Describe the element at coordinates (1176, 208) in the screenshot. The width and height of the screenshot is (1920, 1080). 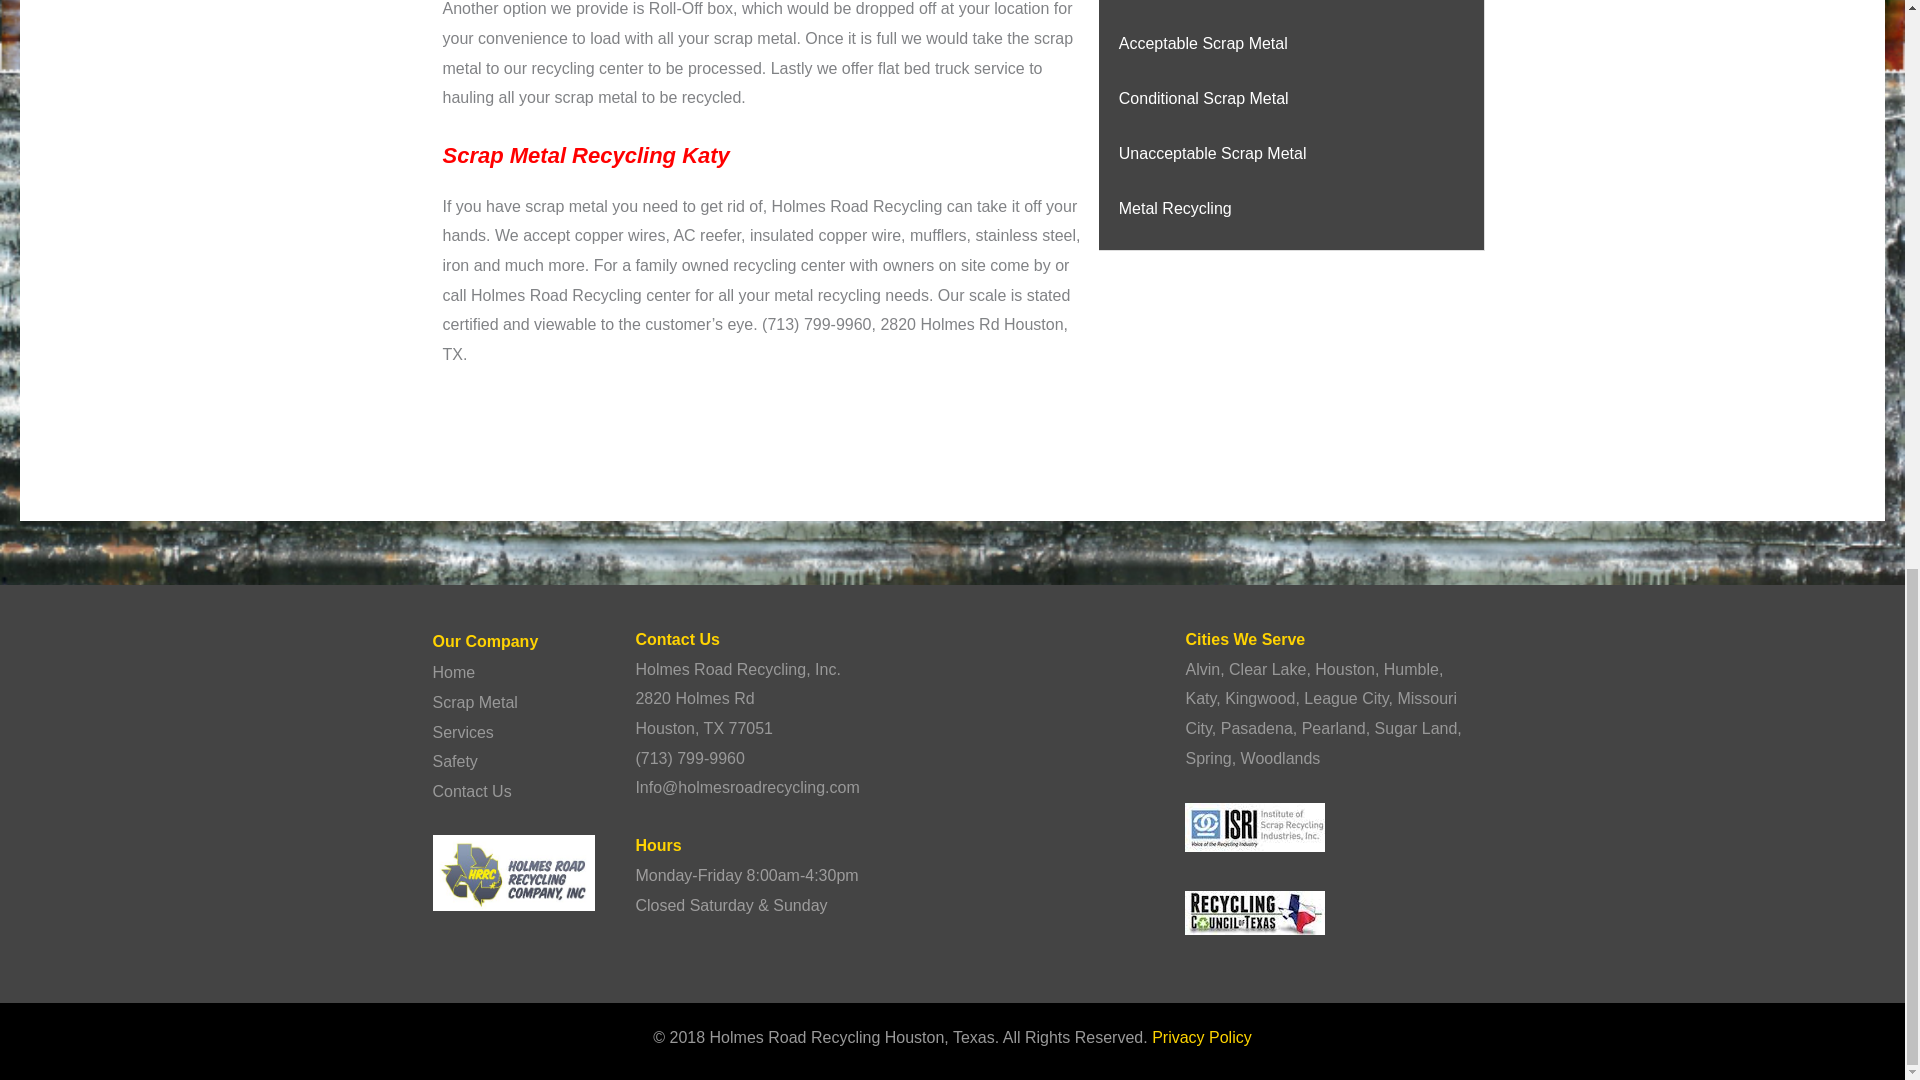
I see `Metal Recycling` at that location.